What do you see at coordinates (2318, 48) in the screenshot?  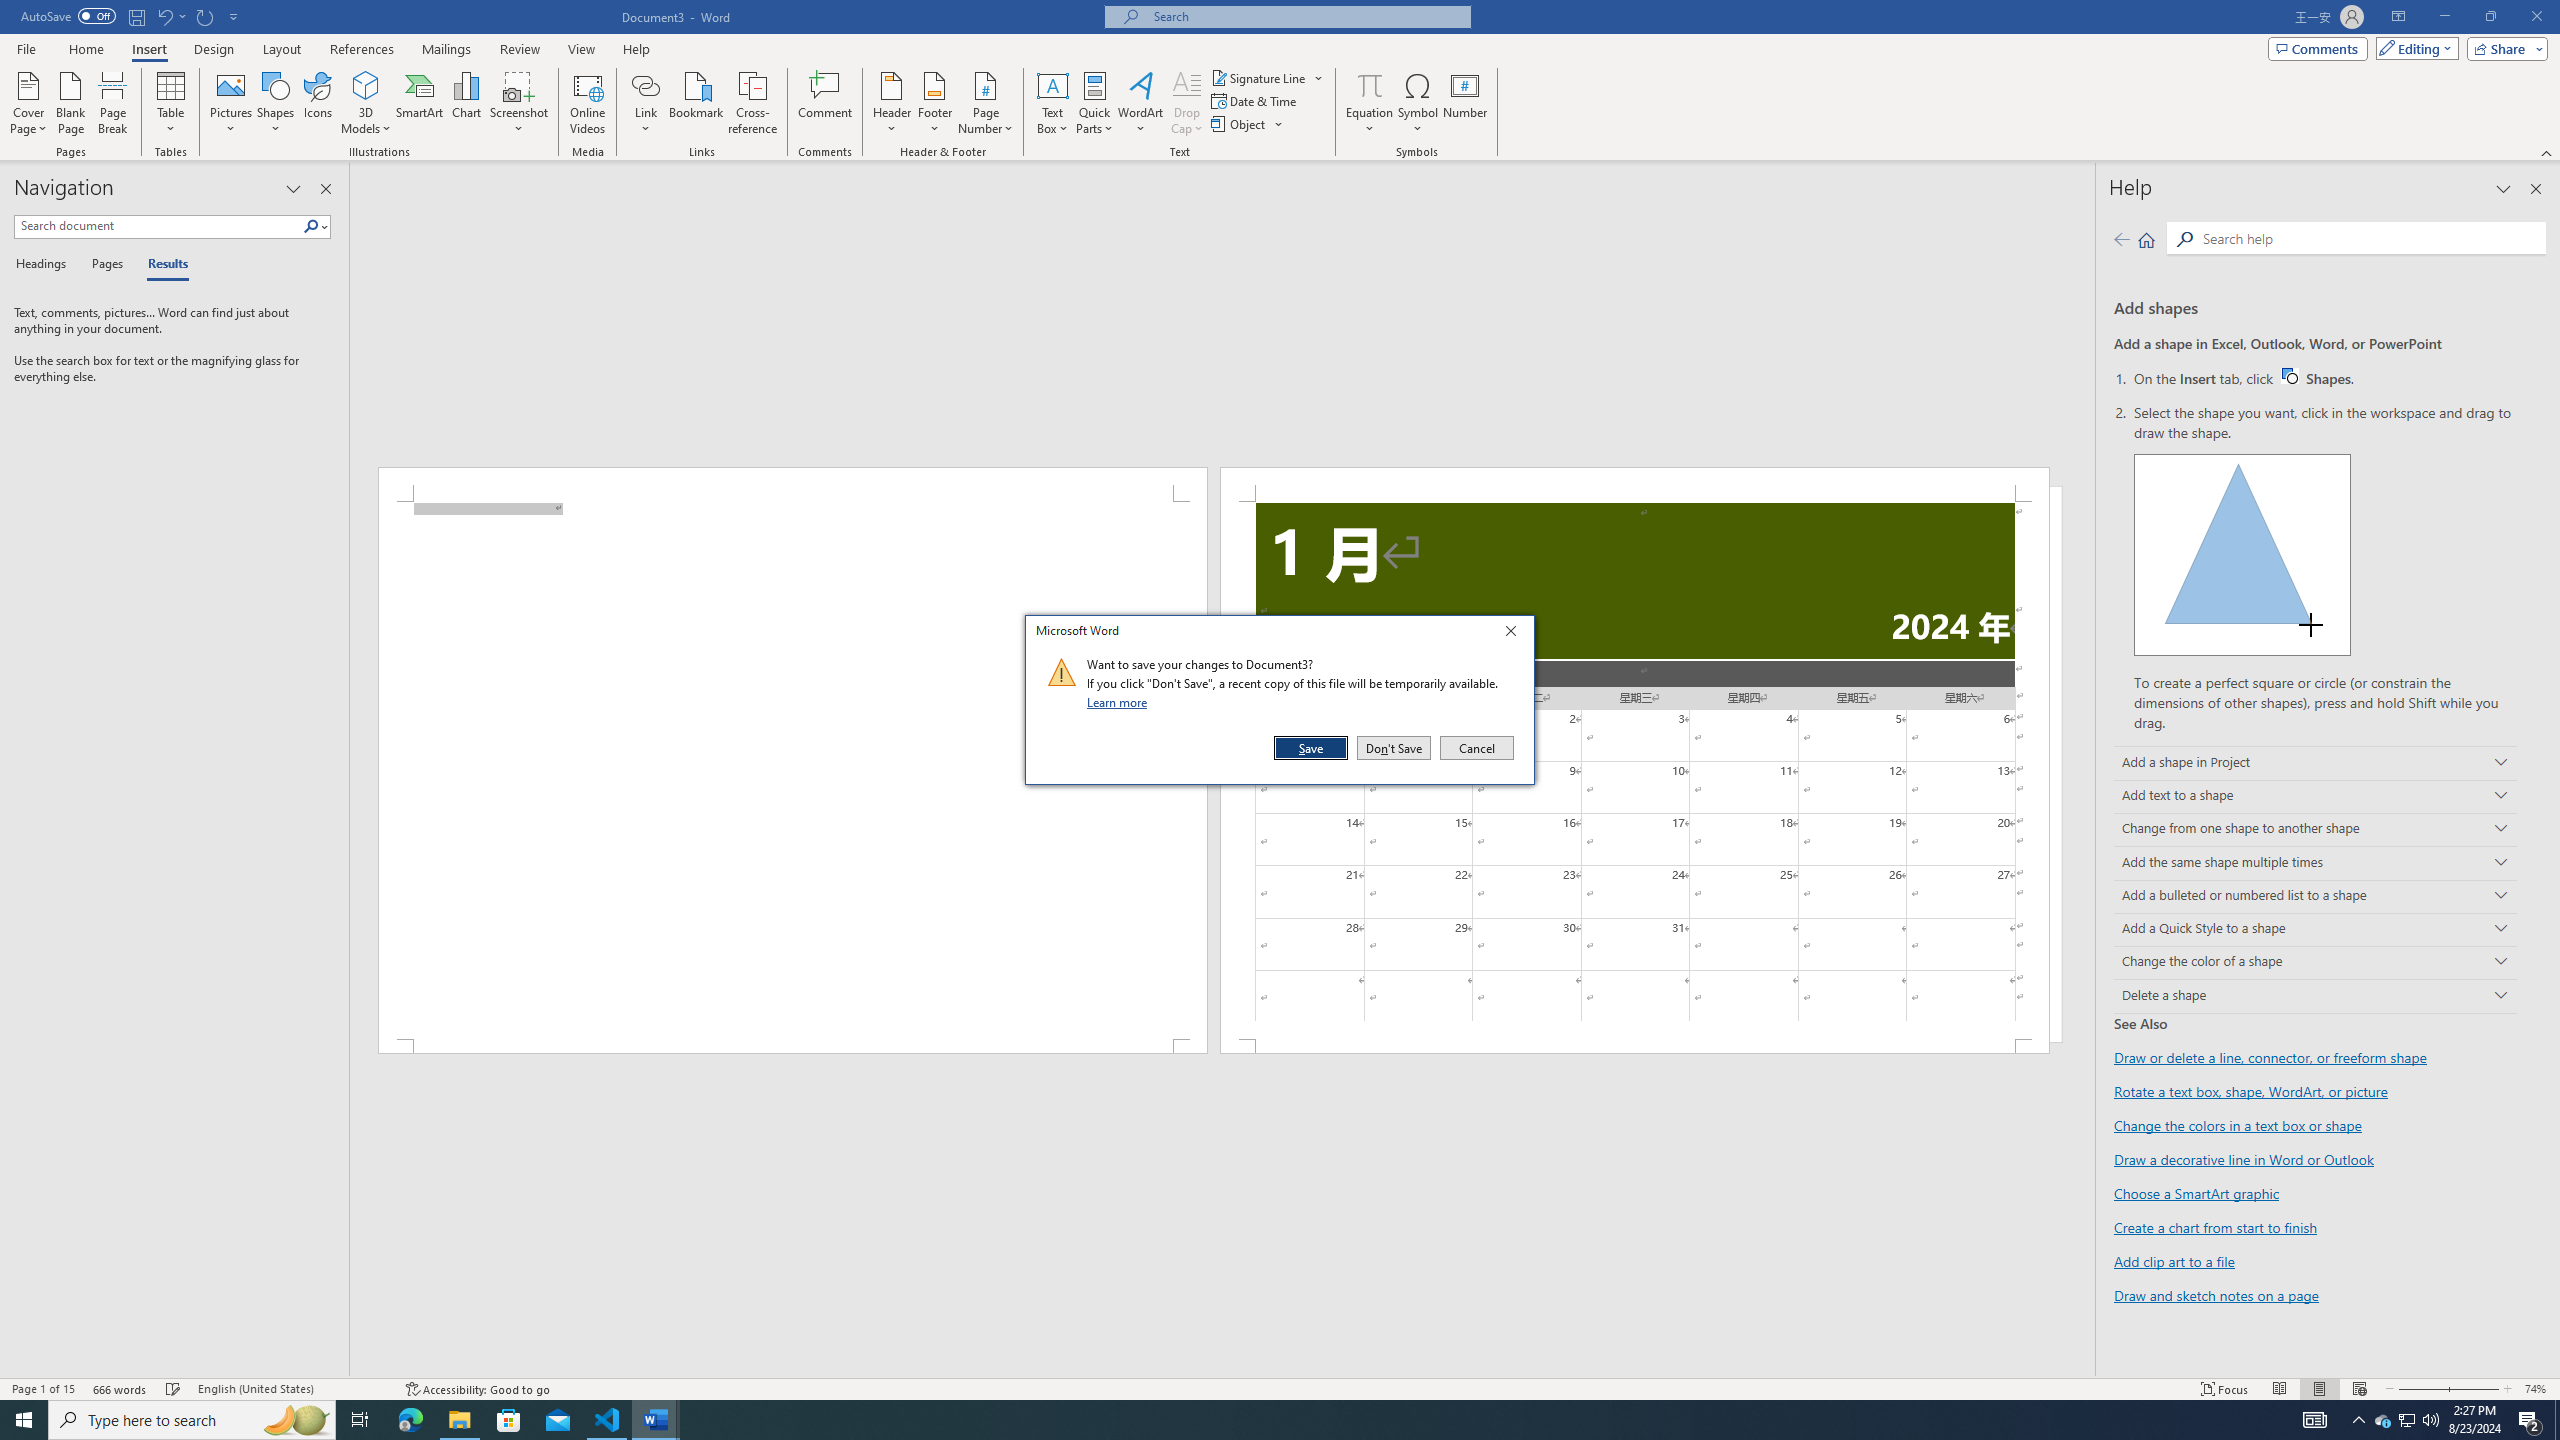 I see `Comments` at bounding box center [2318, 48].